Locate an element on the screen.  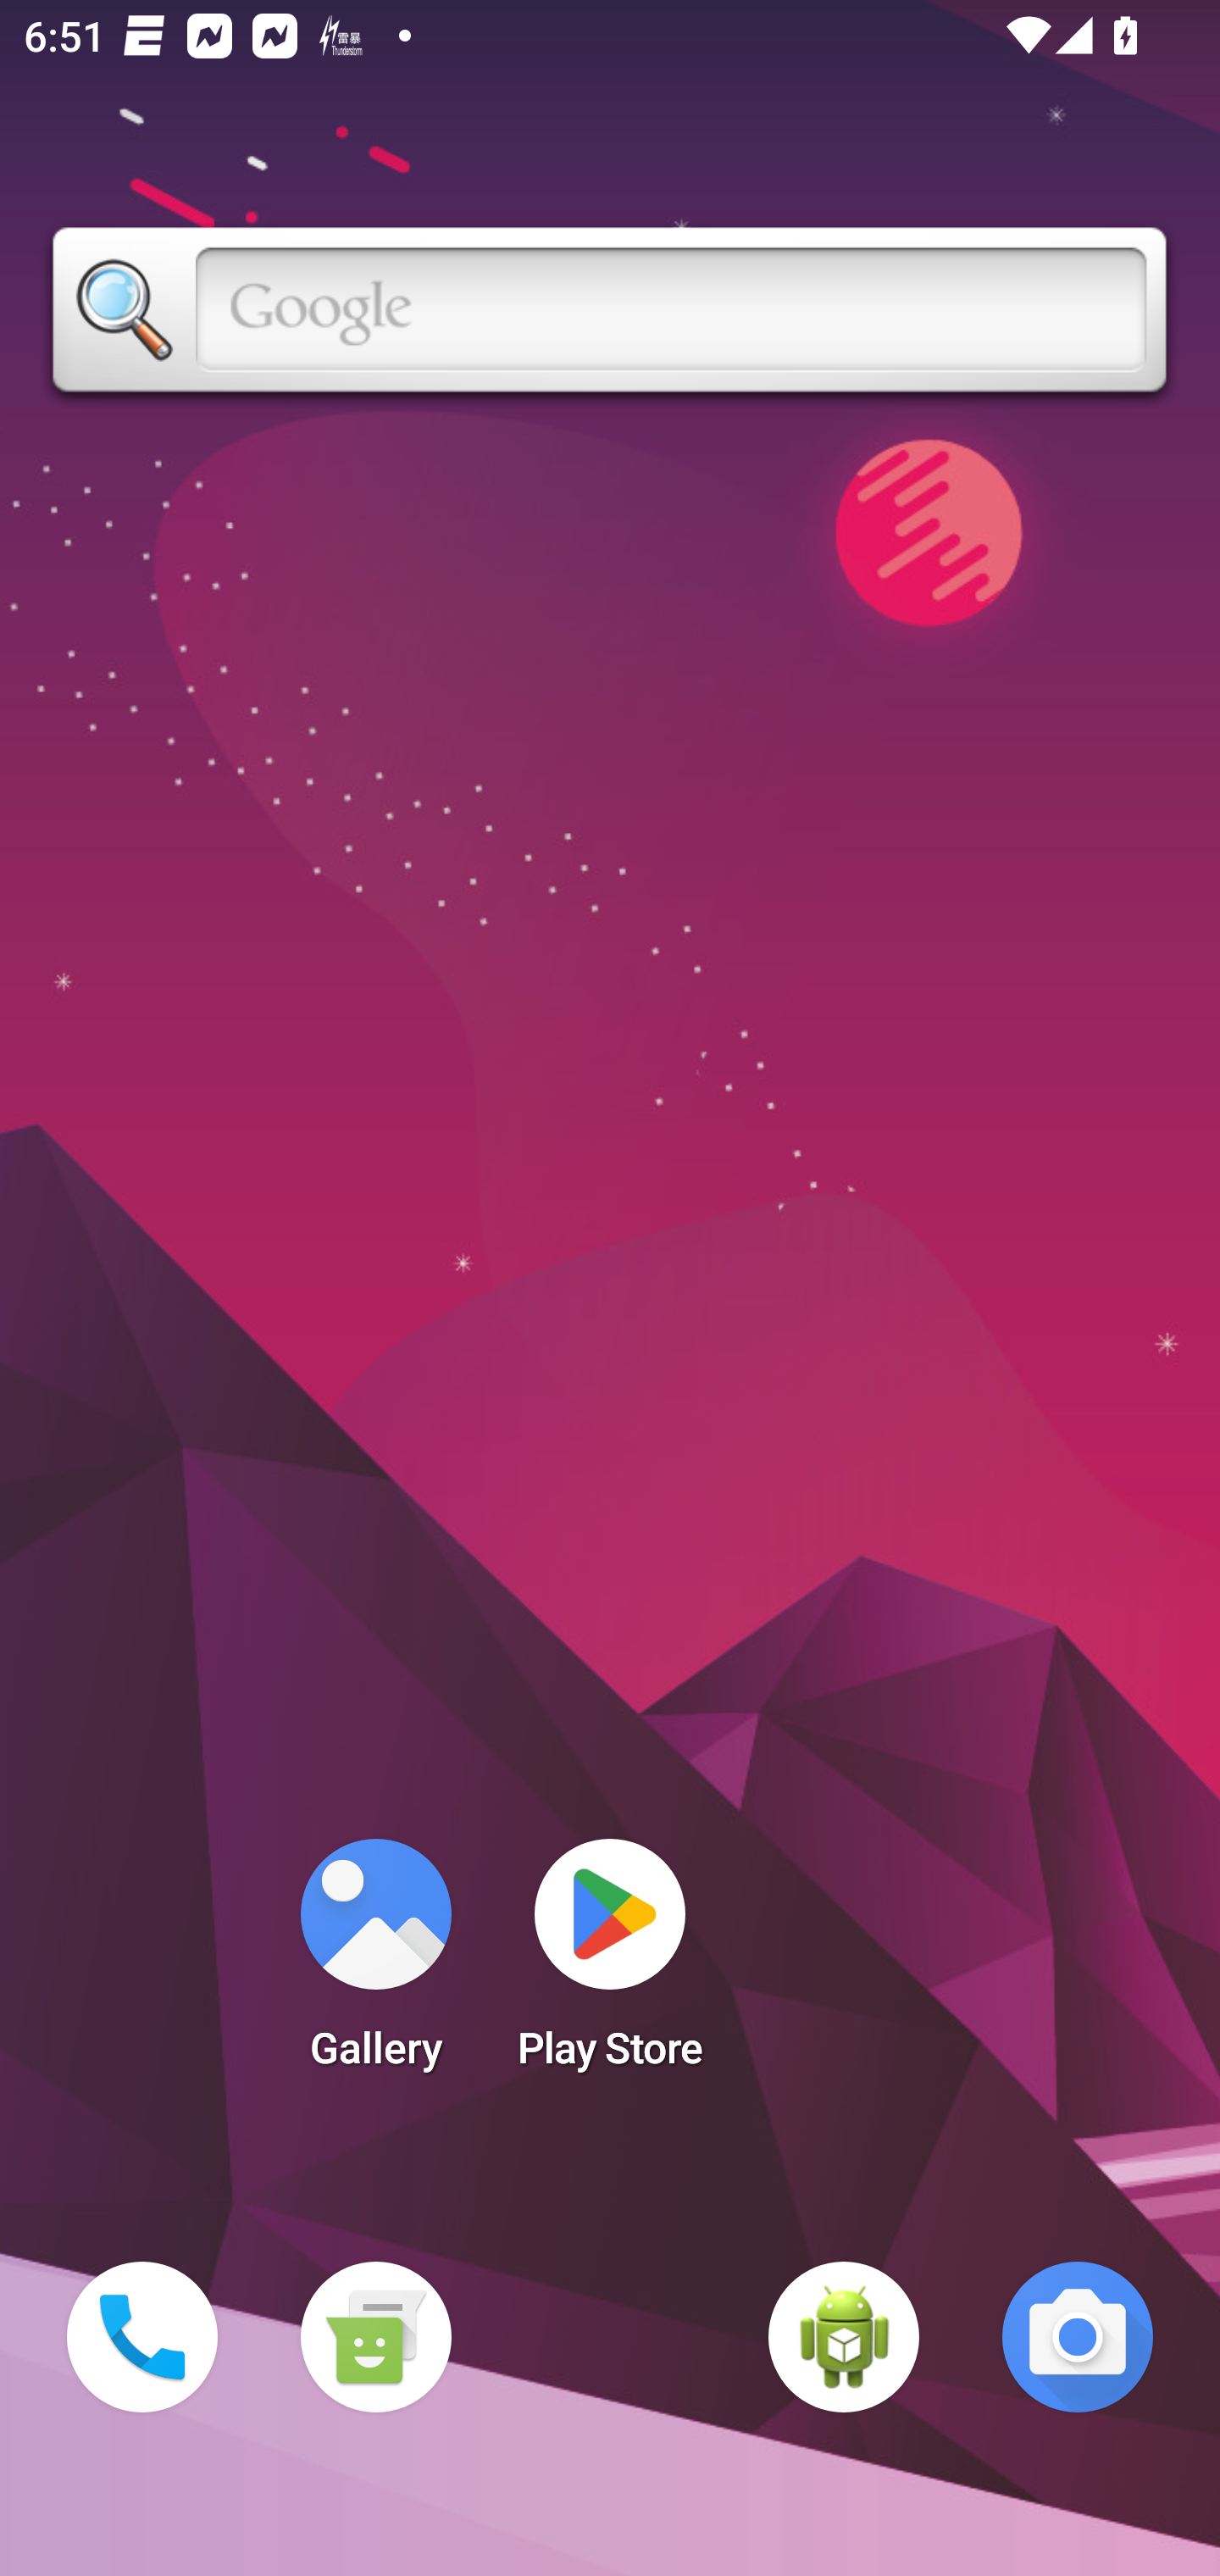
WebView Browser Tester is located at coordinates (844, 2337).